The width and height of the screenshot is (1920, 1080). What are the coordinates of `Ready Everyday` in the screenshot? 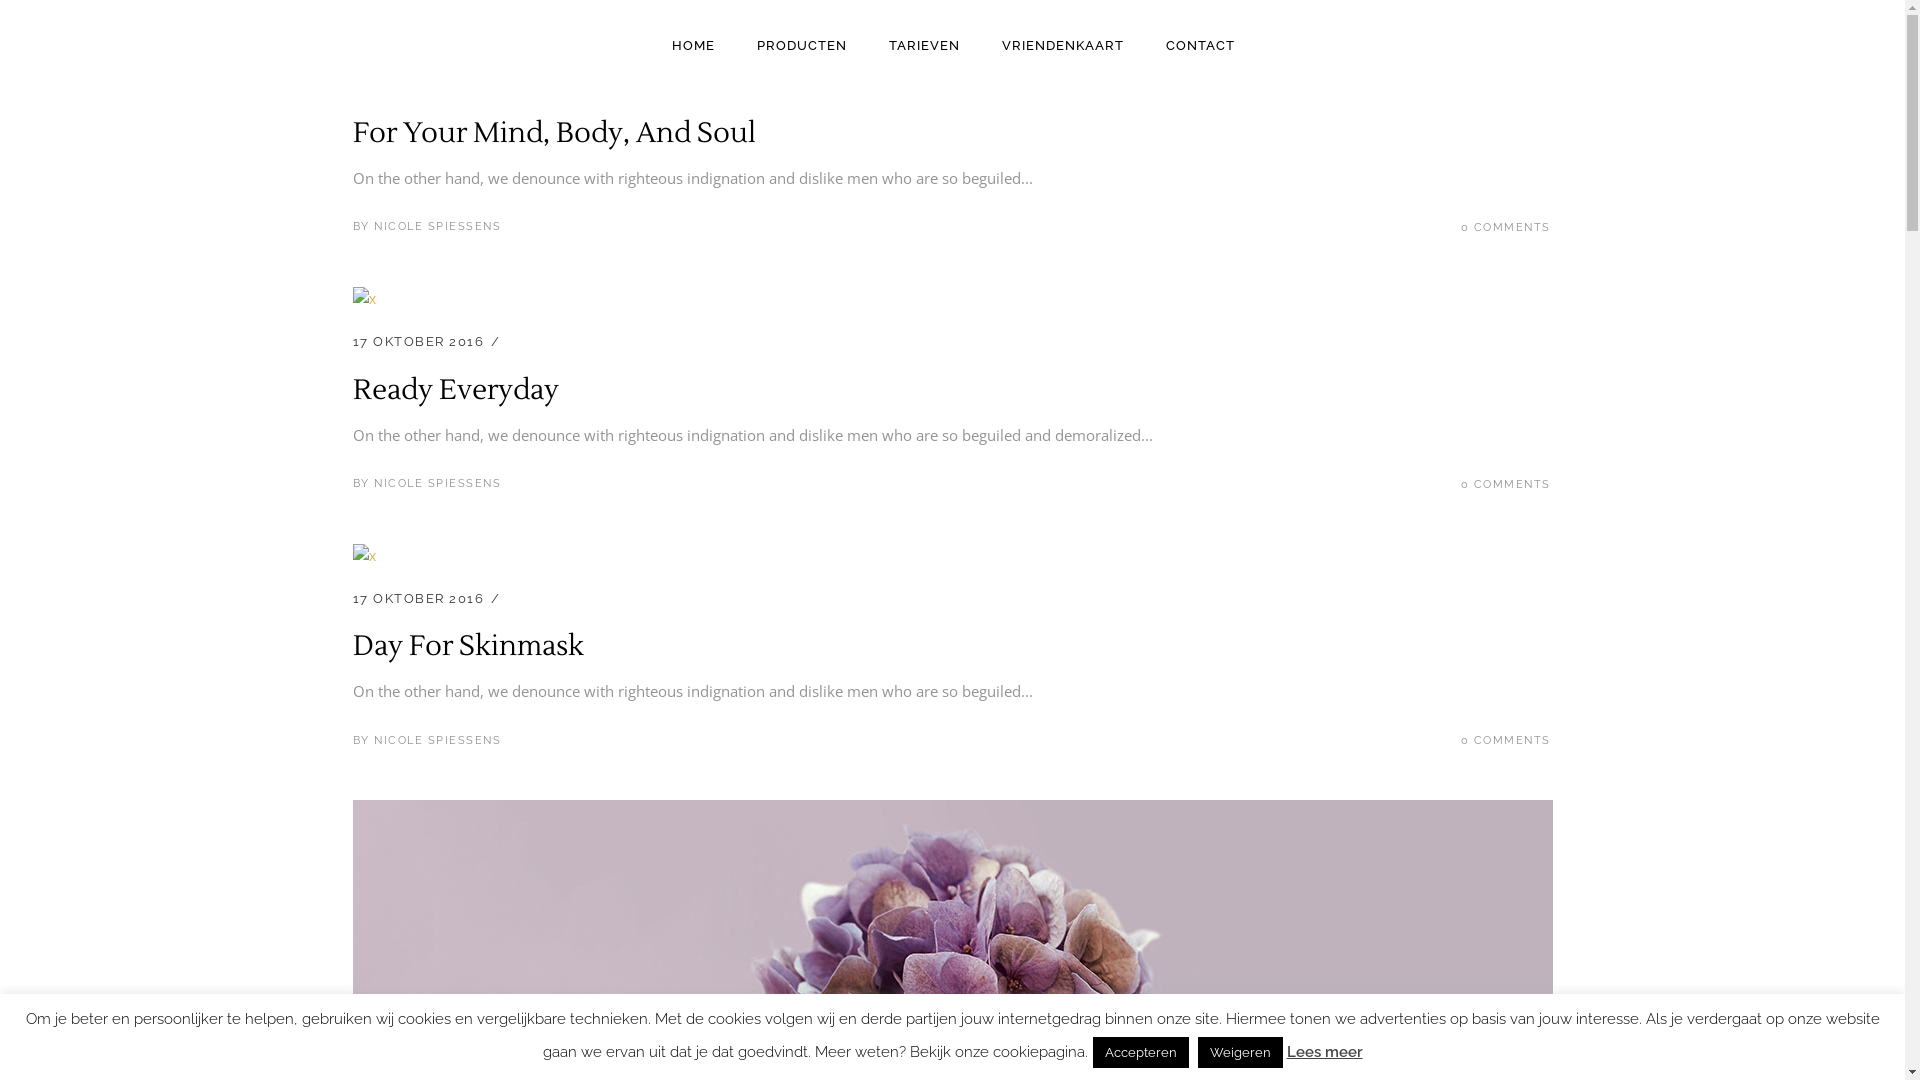 It's located at (364, 299).